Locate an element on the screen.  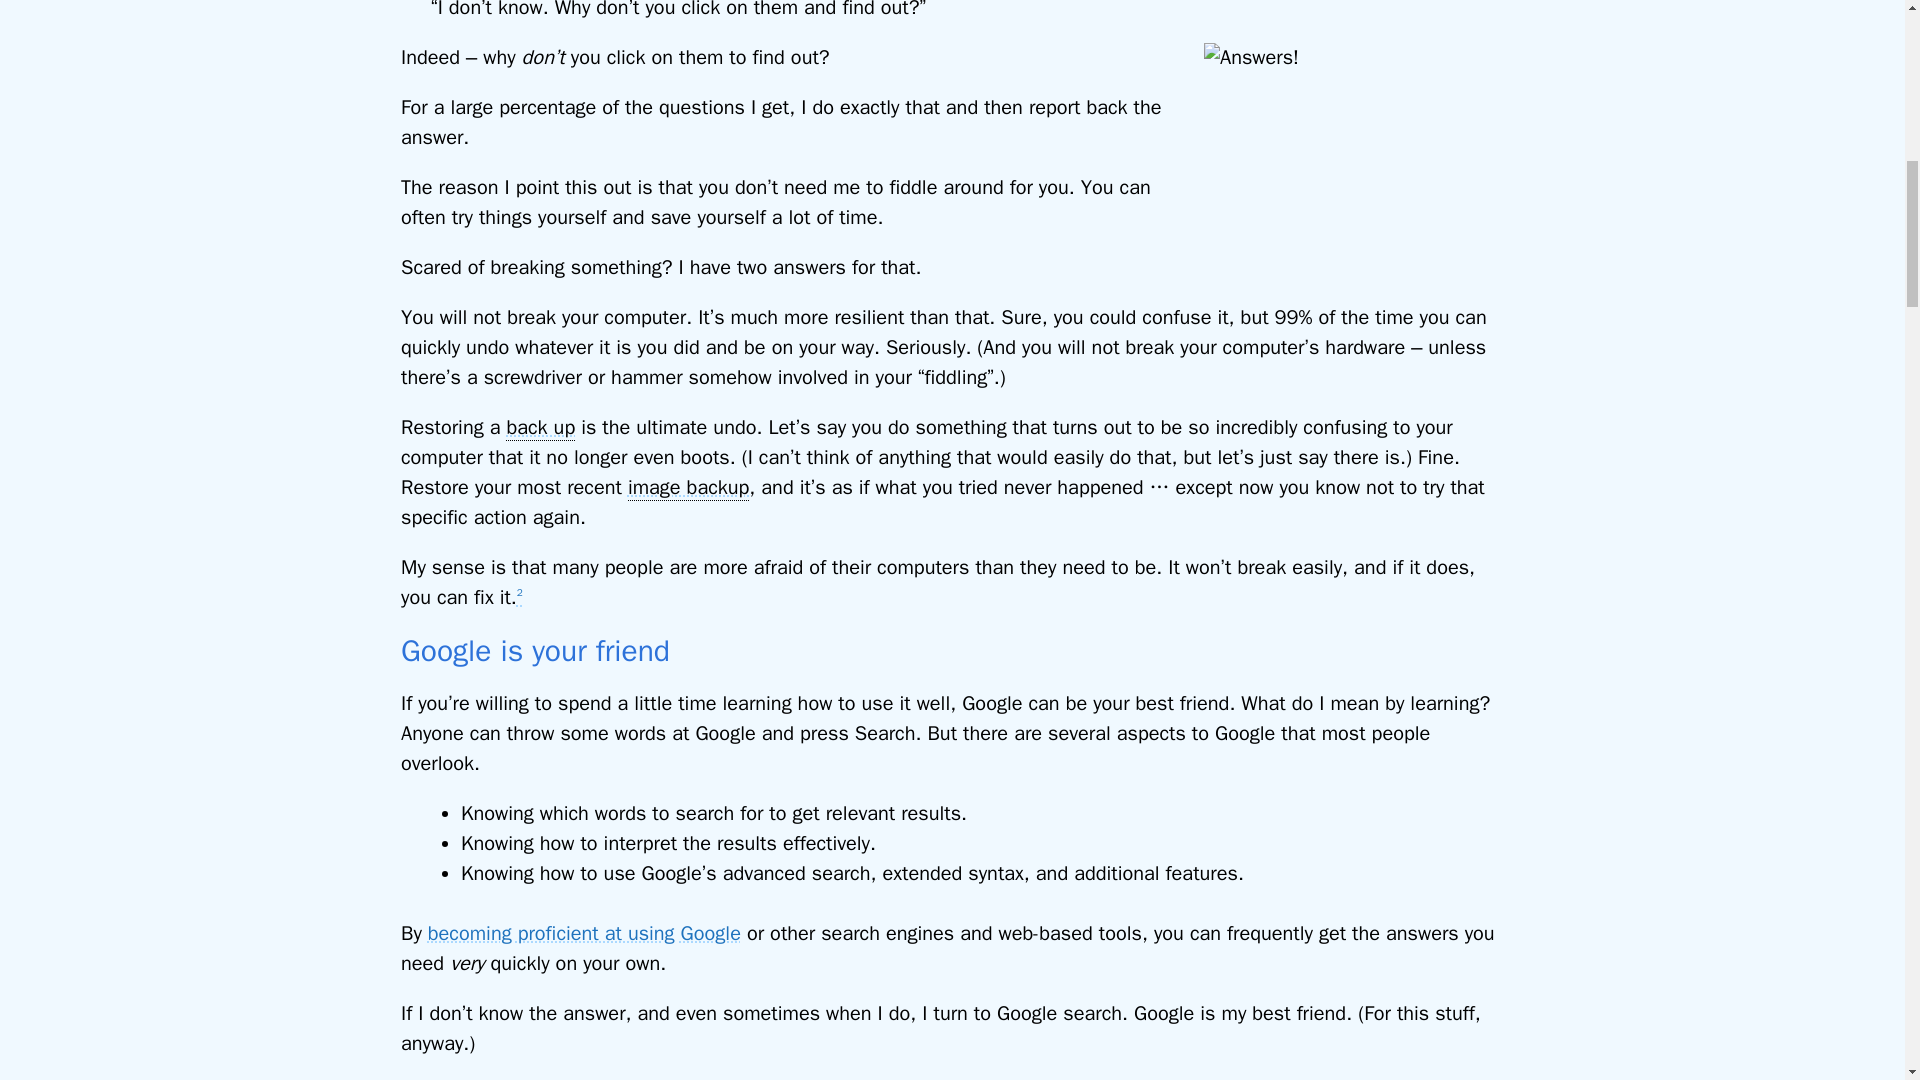
2 is located at coordinates (519, 598).